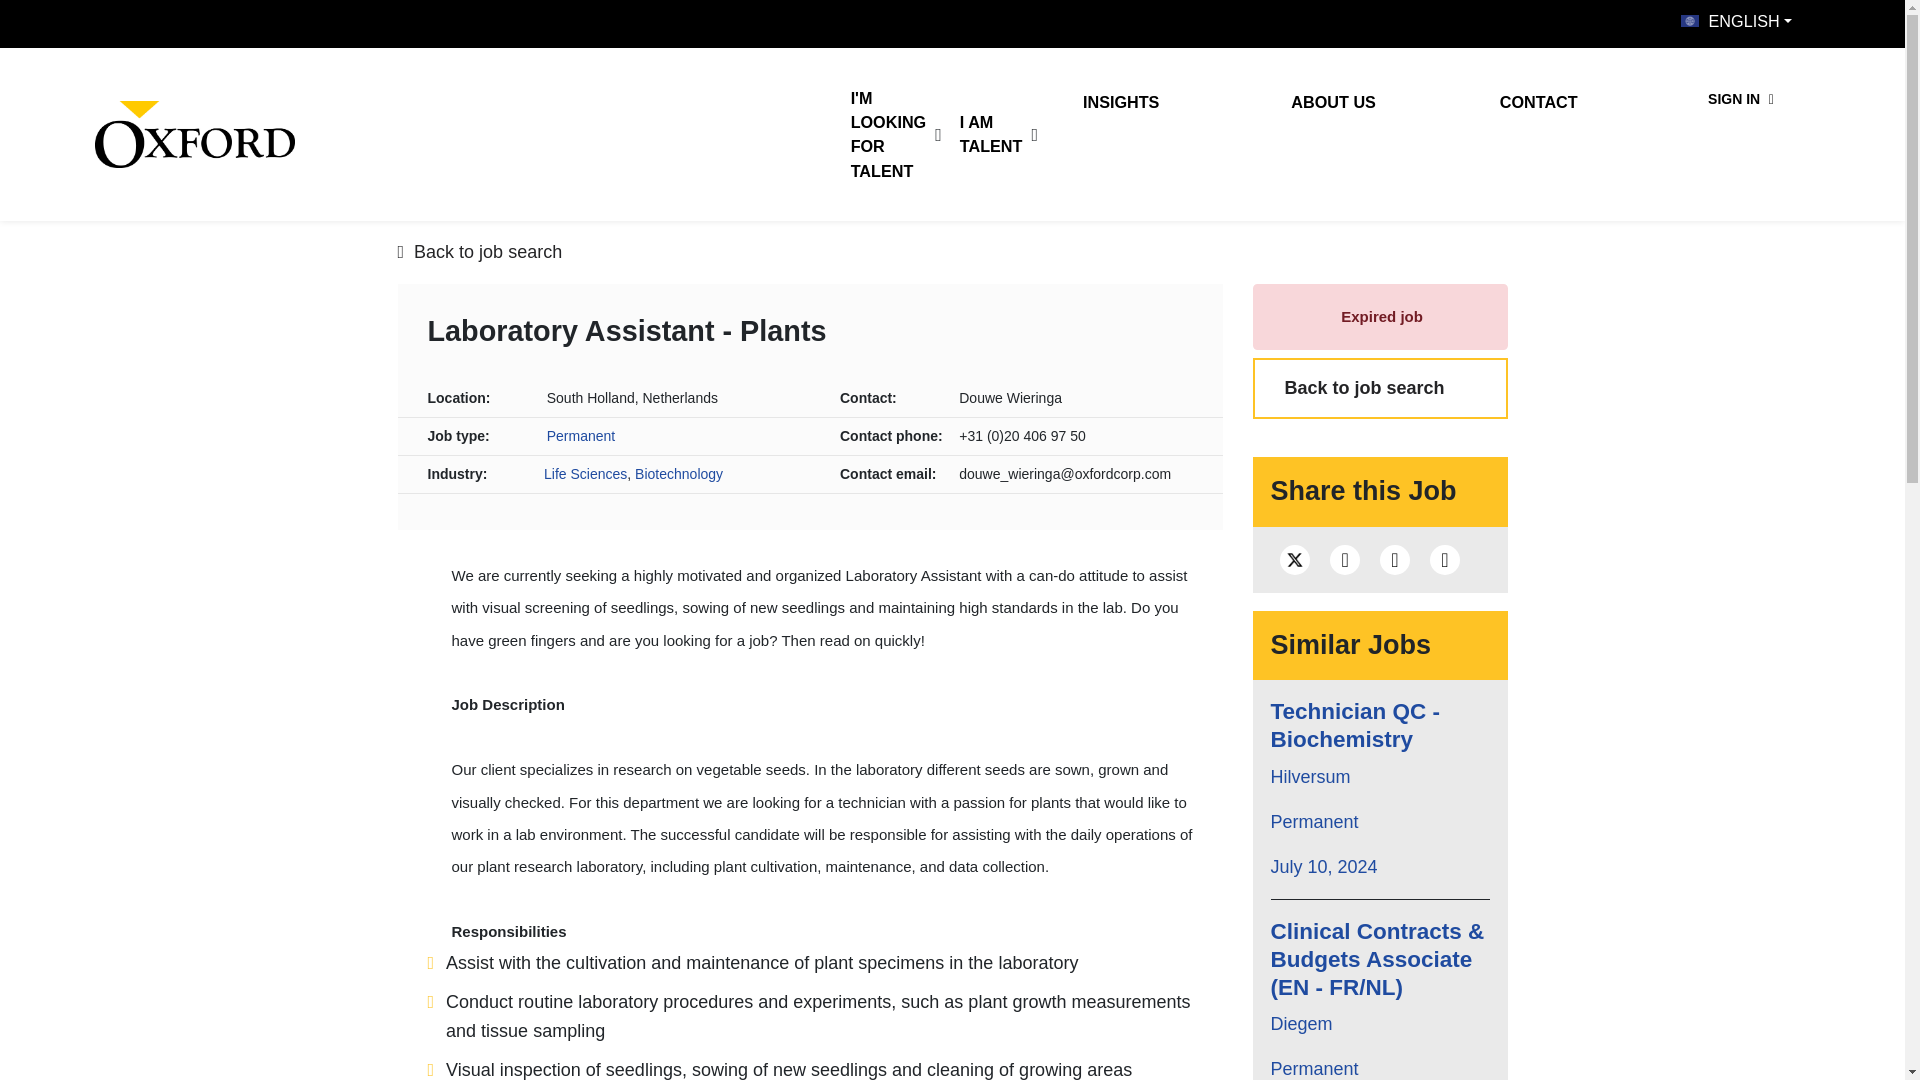  Describe the element at coordinates (1568, 103) in the screenshot. I see `CONTACT` at that location.